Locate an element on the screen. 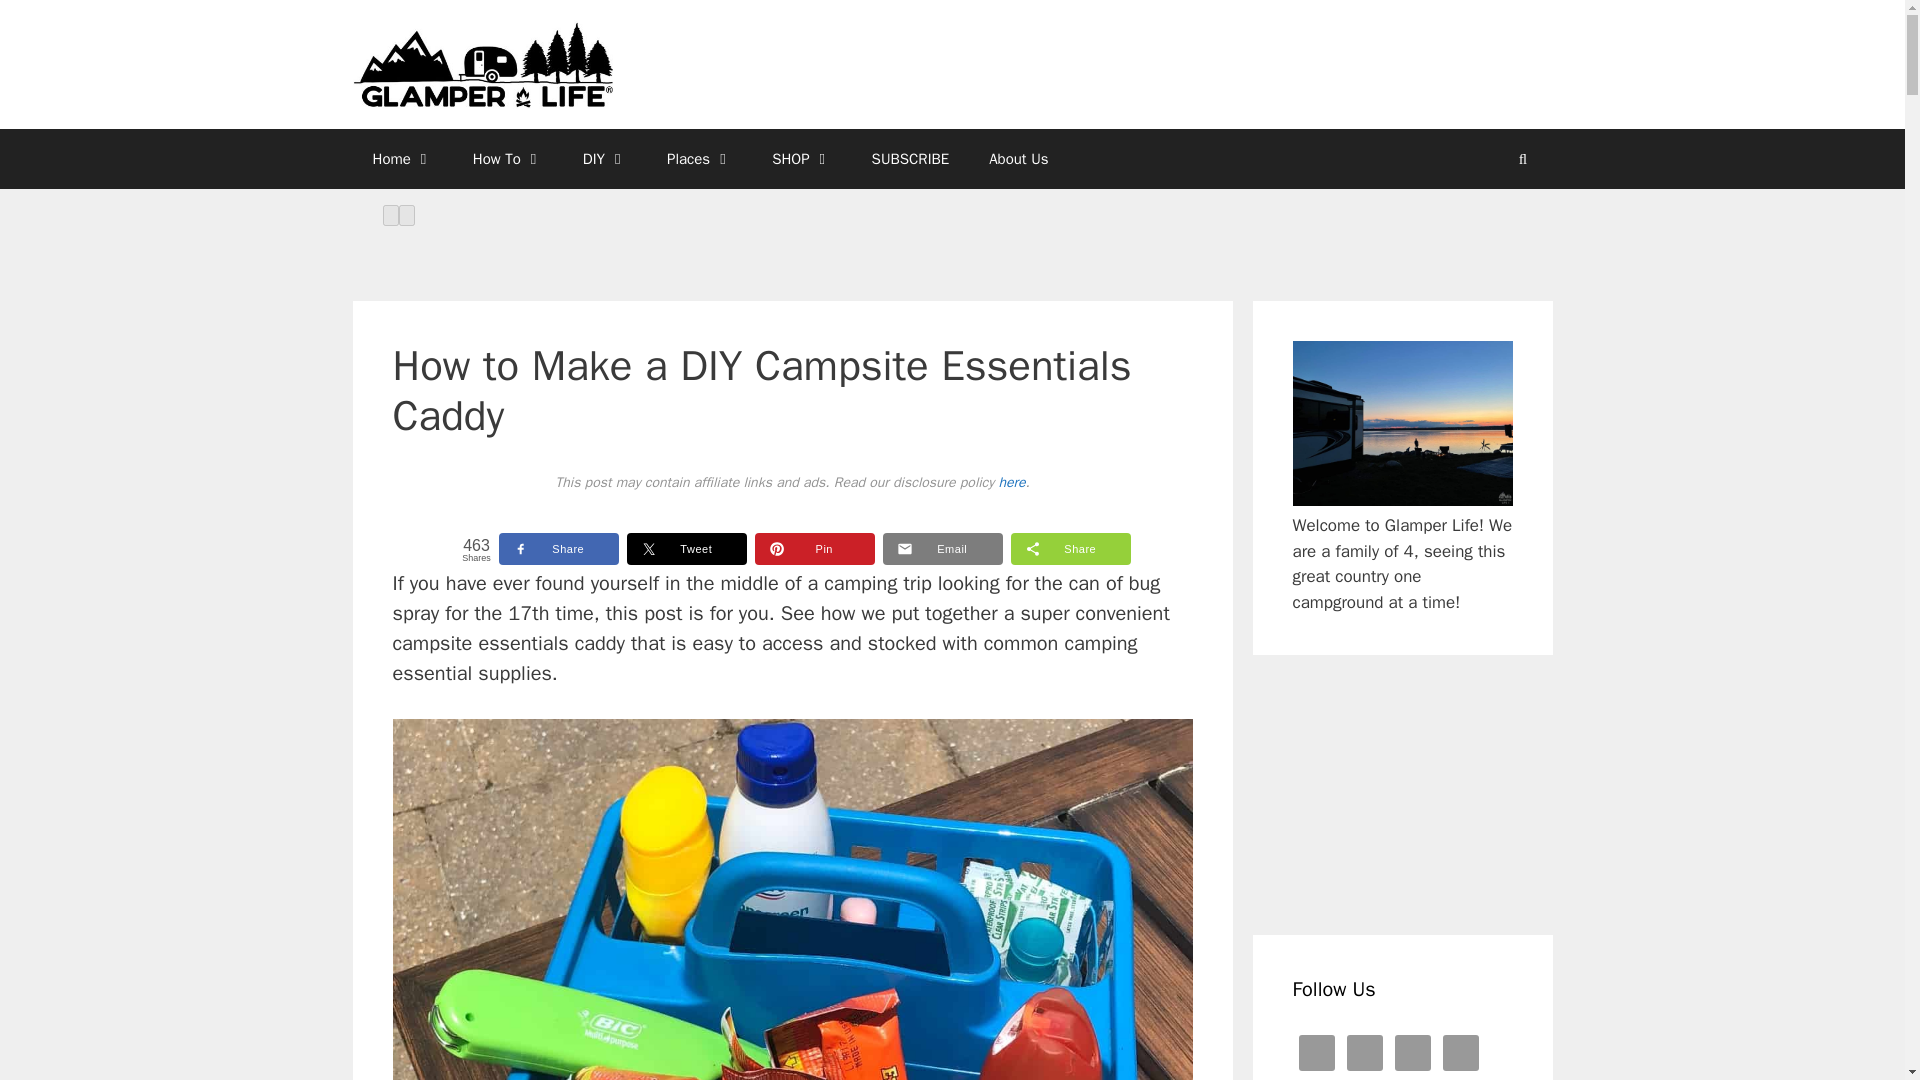 Image resolution: width=1920 pixels, height=1080 pixels. How To is located at coordinates (508, 158).